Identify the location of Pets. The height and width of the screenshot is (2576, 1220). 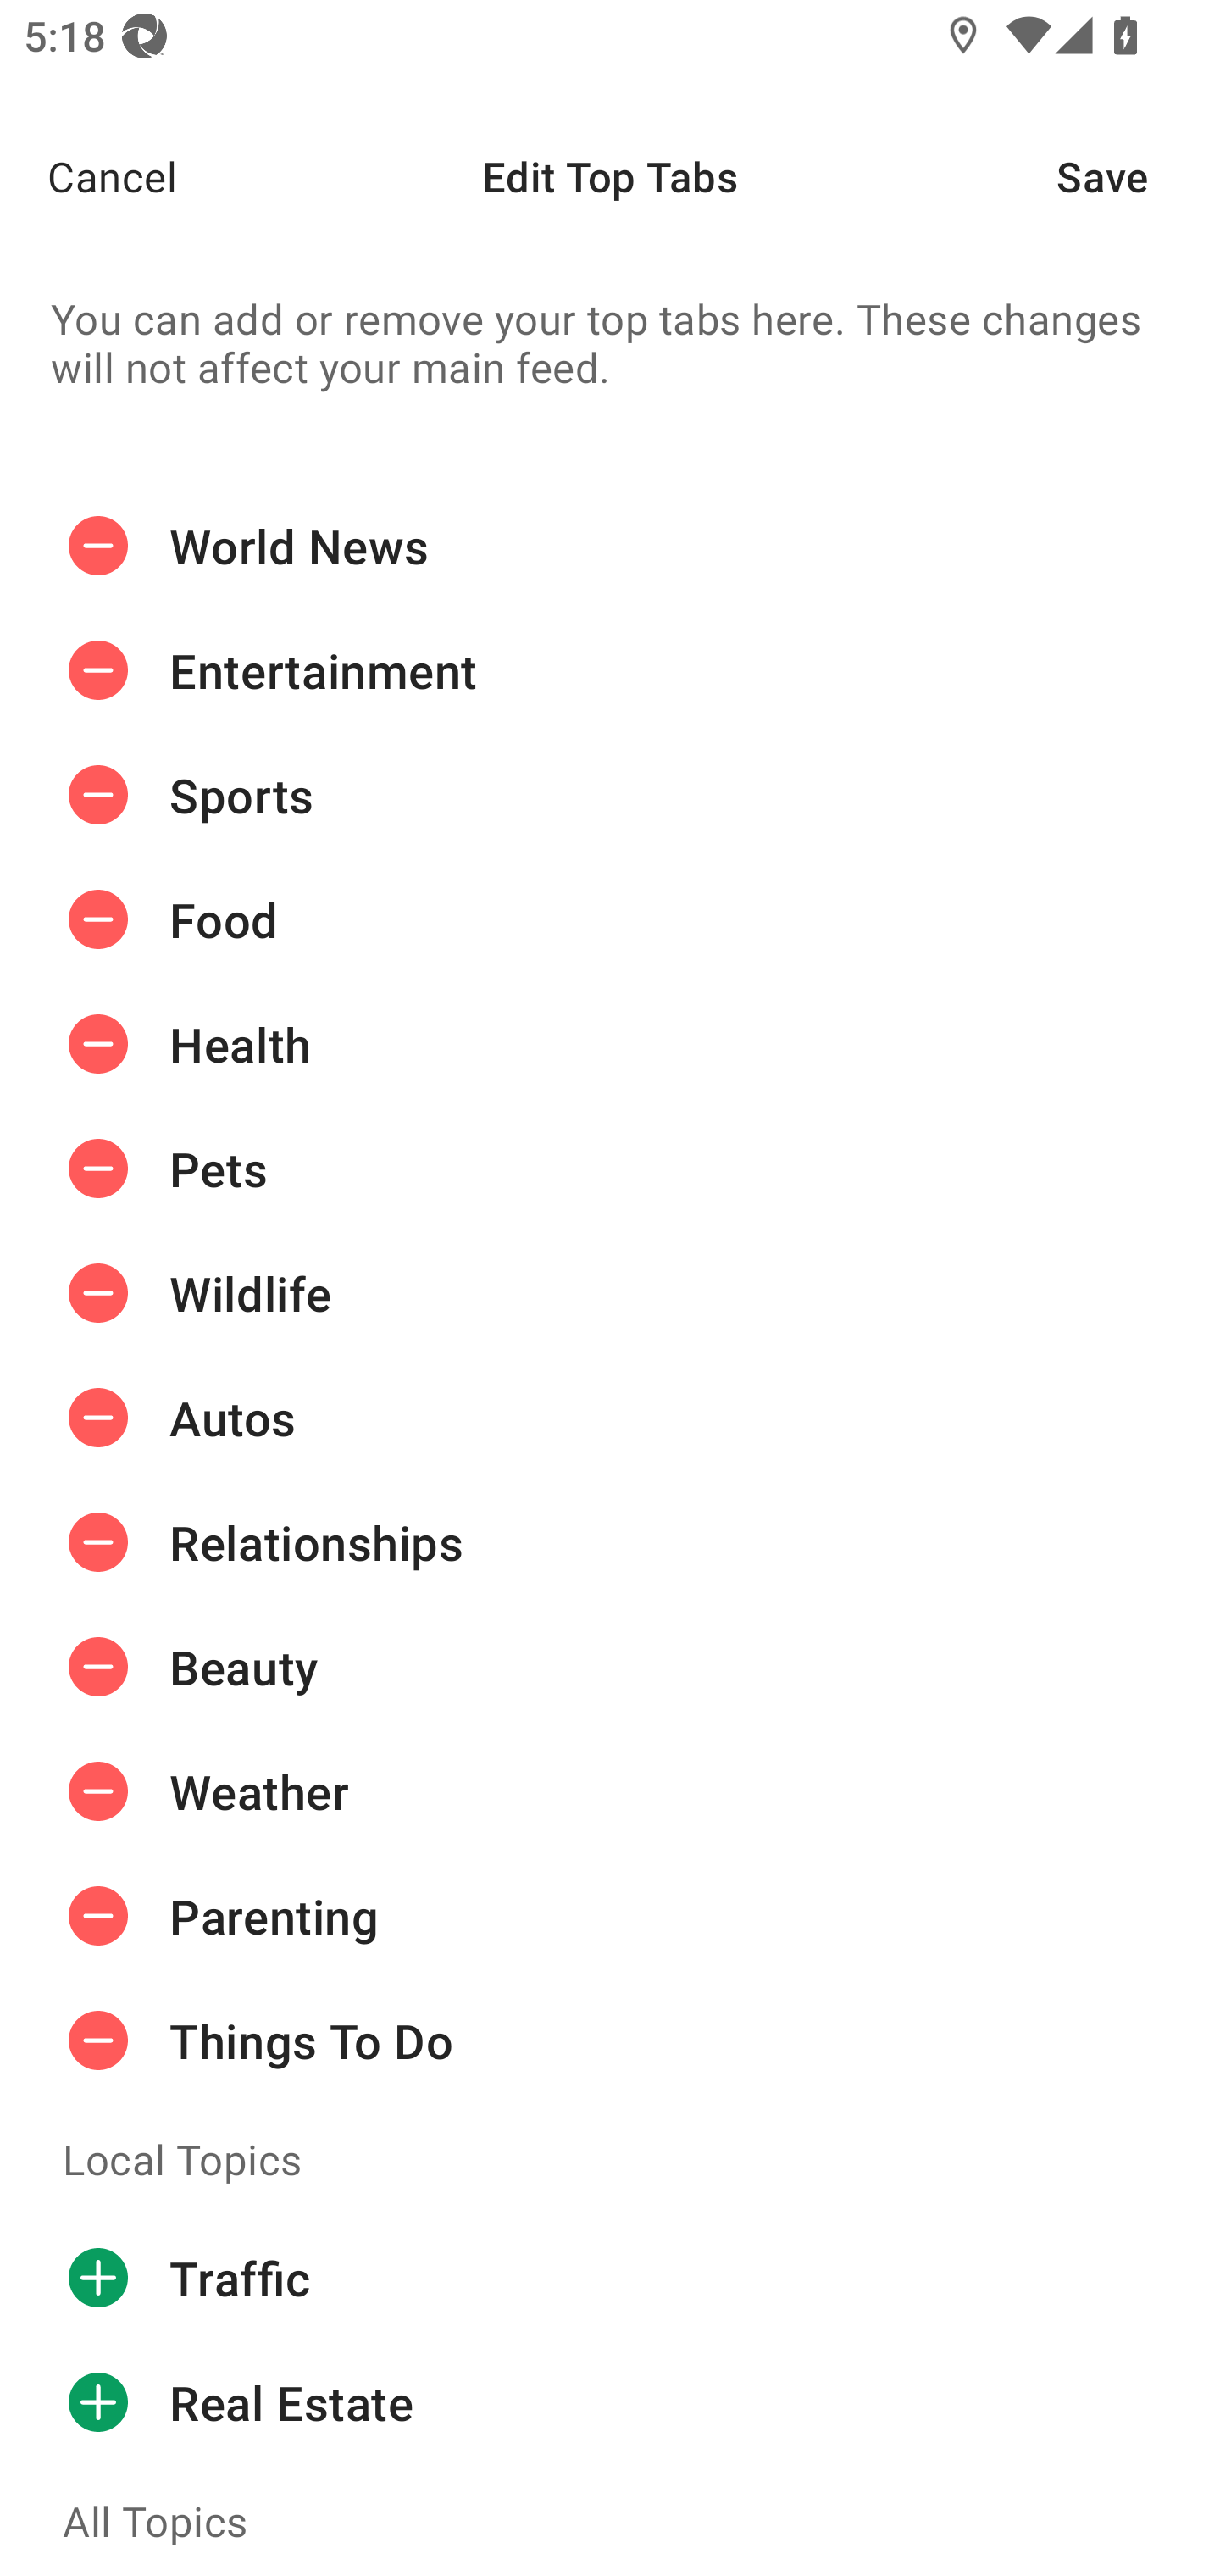
(610, 1169).